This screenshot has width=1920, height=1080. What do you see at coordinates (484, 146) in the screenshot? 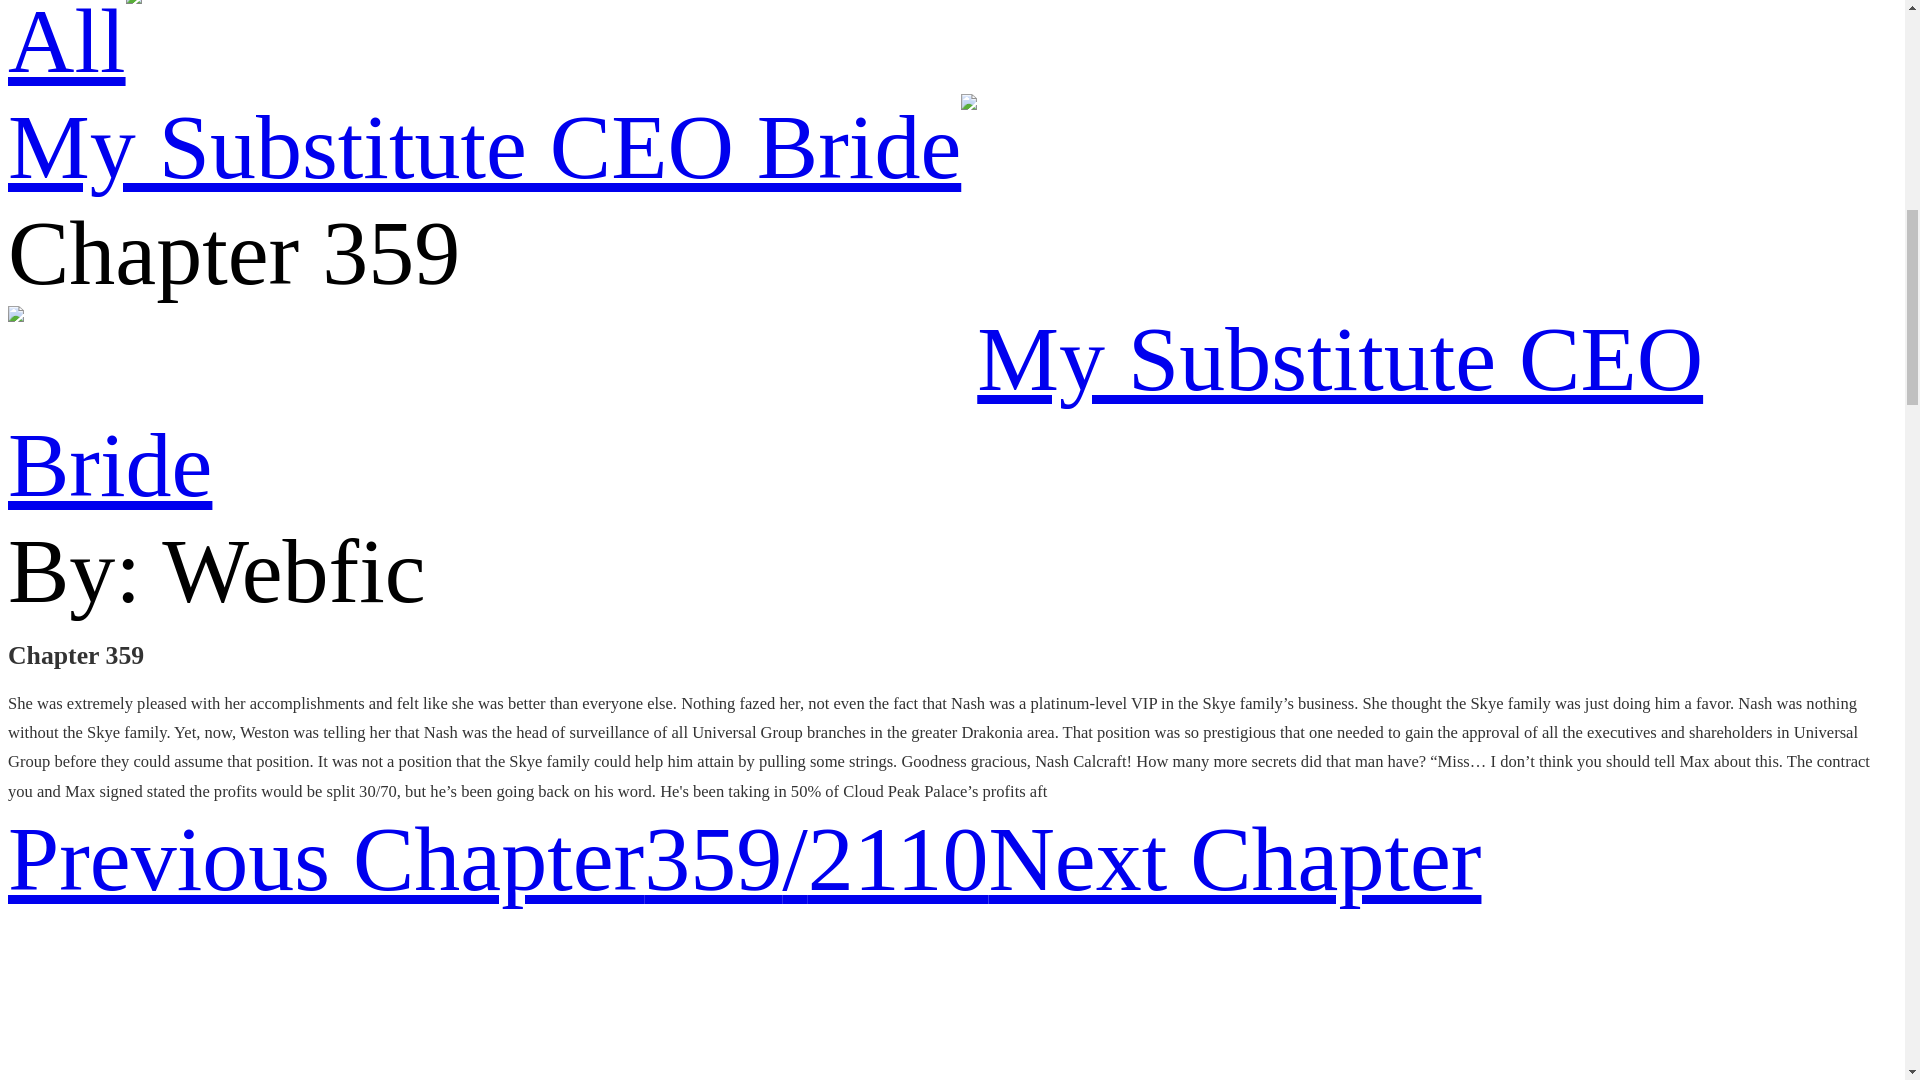
I see `My Substitute CEO Bride` at bounding box center [484, 146].